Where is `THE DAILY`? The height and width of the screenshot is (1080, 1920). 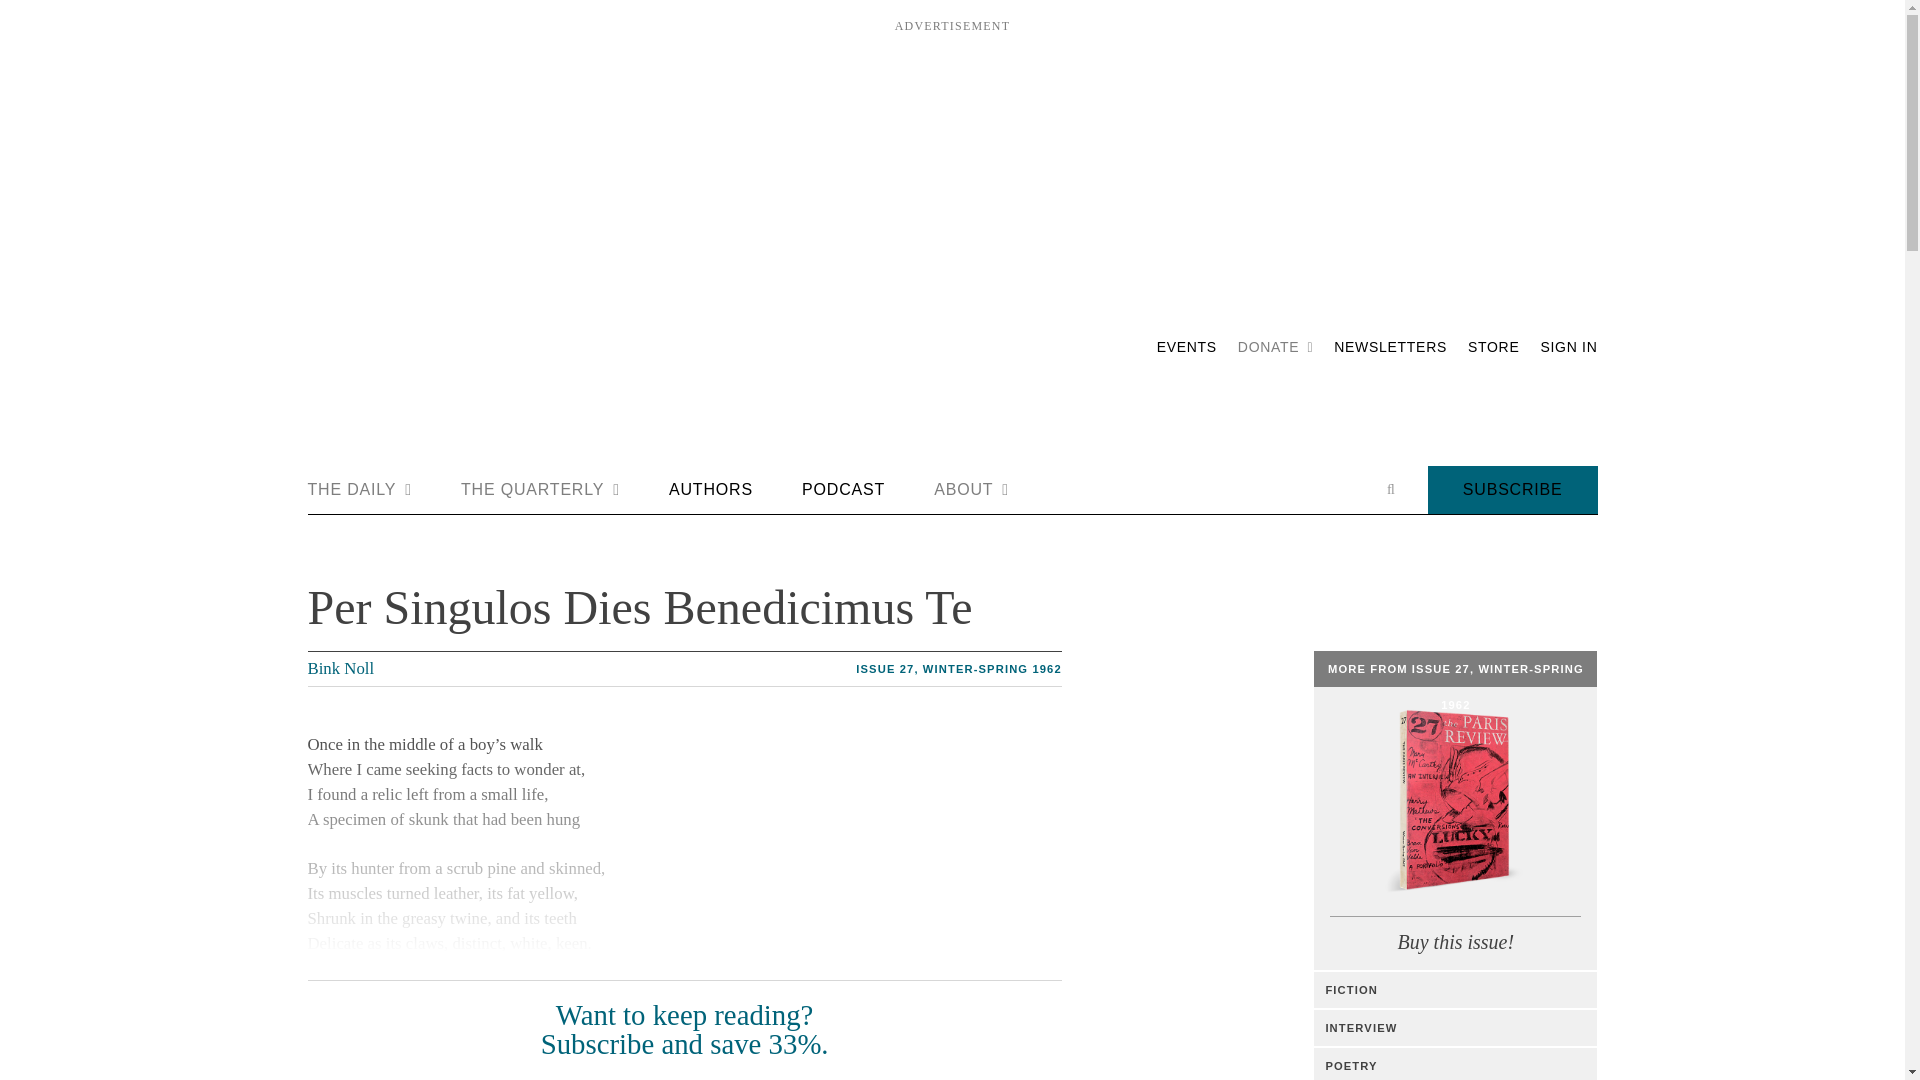
THE DAILY is located at coordinates (360, 490).